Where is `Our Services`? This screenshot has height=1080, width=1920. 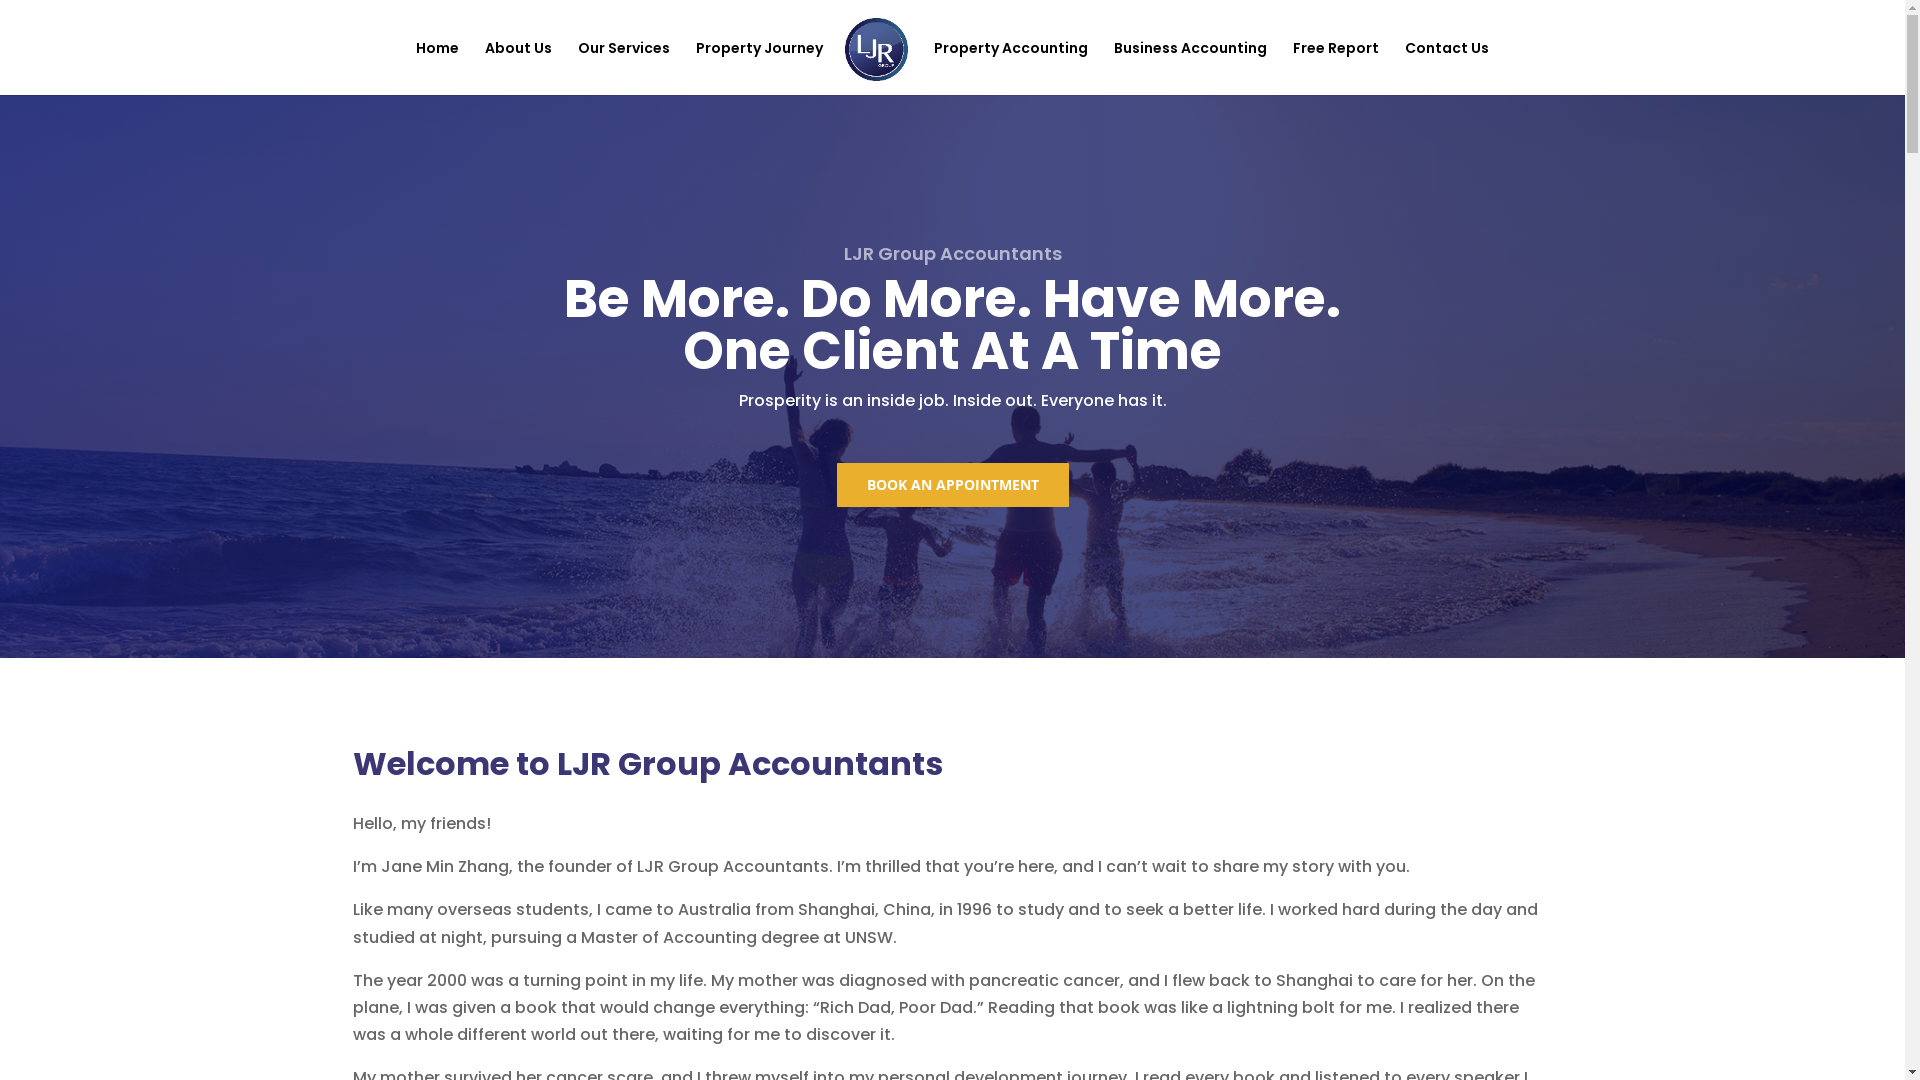
Our Services is located at coordinates (624, 68).